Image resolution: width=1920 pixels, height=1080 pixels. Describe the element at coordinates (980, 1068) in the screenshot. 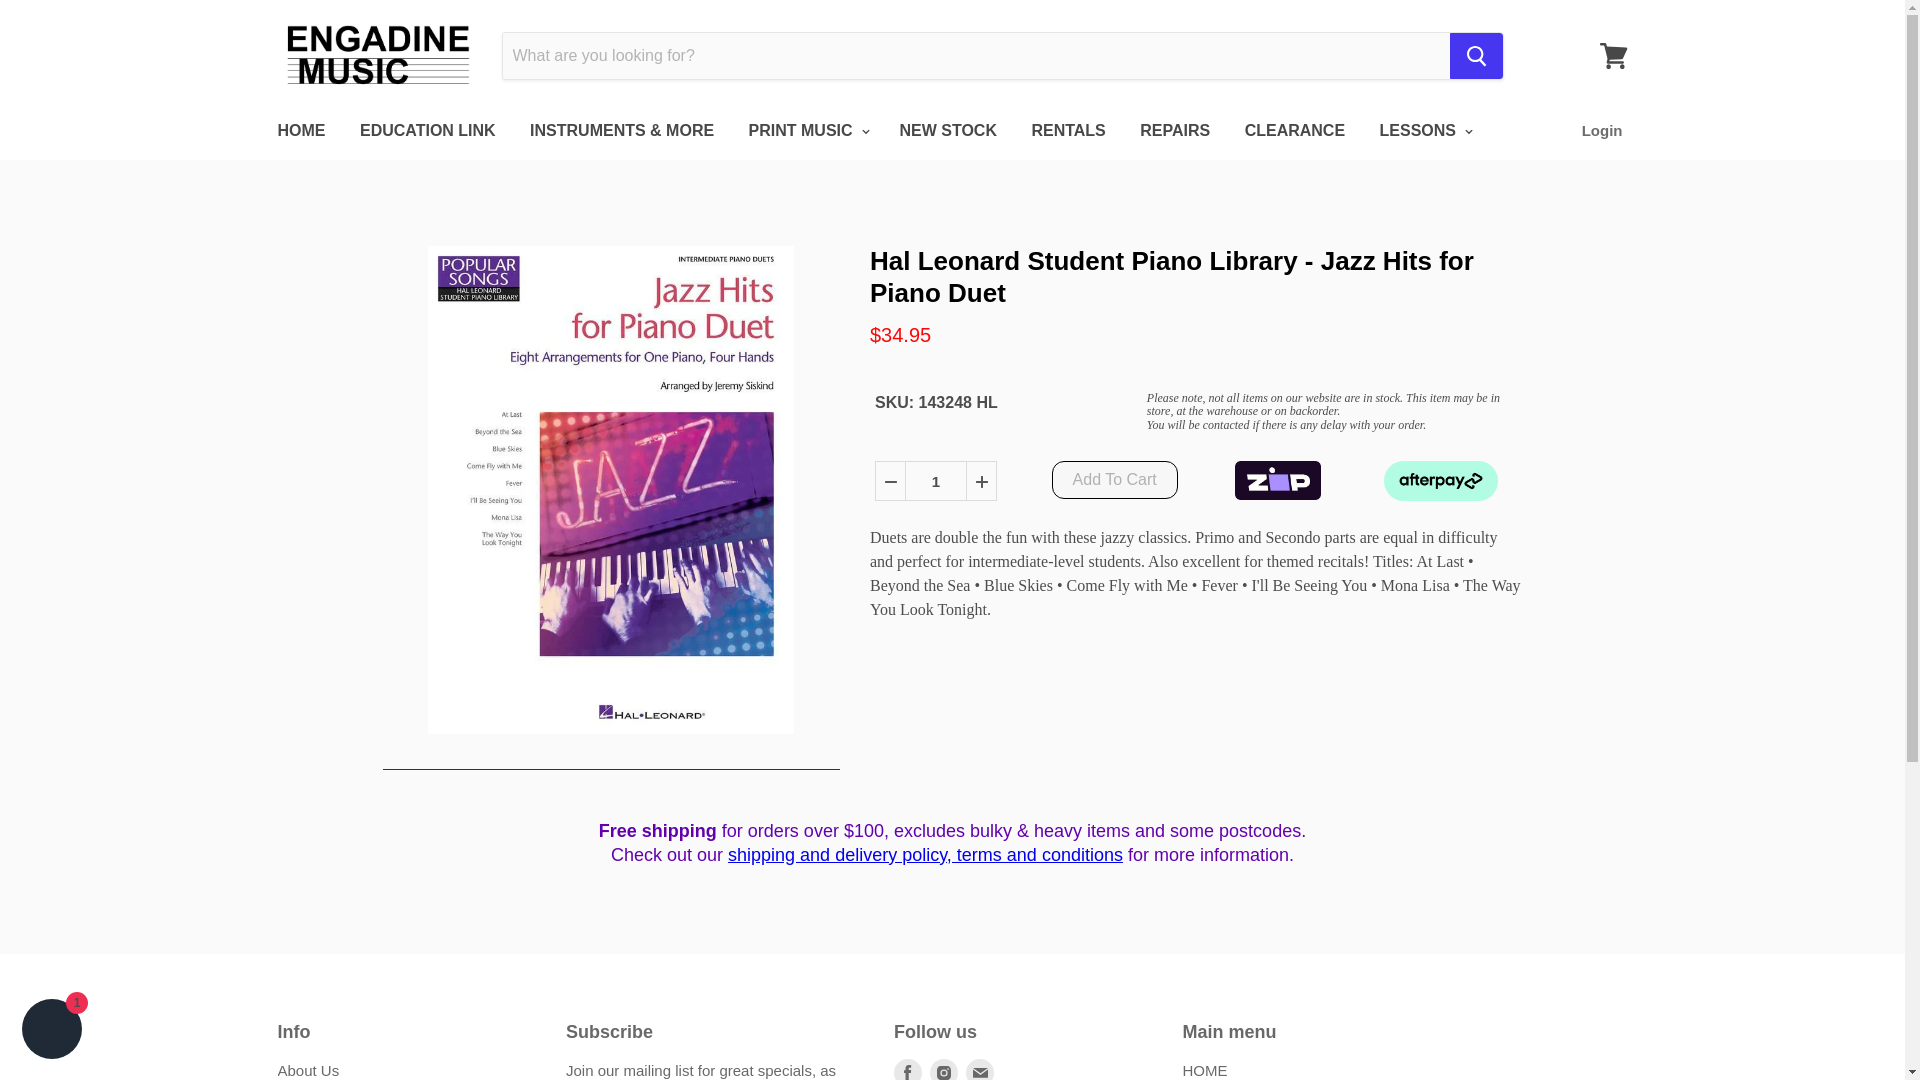

I see `E-mail` at that location.